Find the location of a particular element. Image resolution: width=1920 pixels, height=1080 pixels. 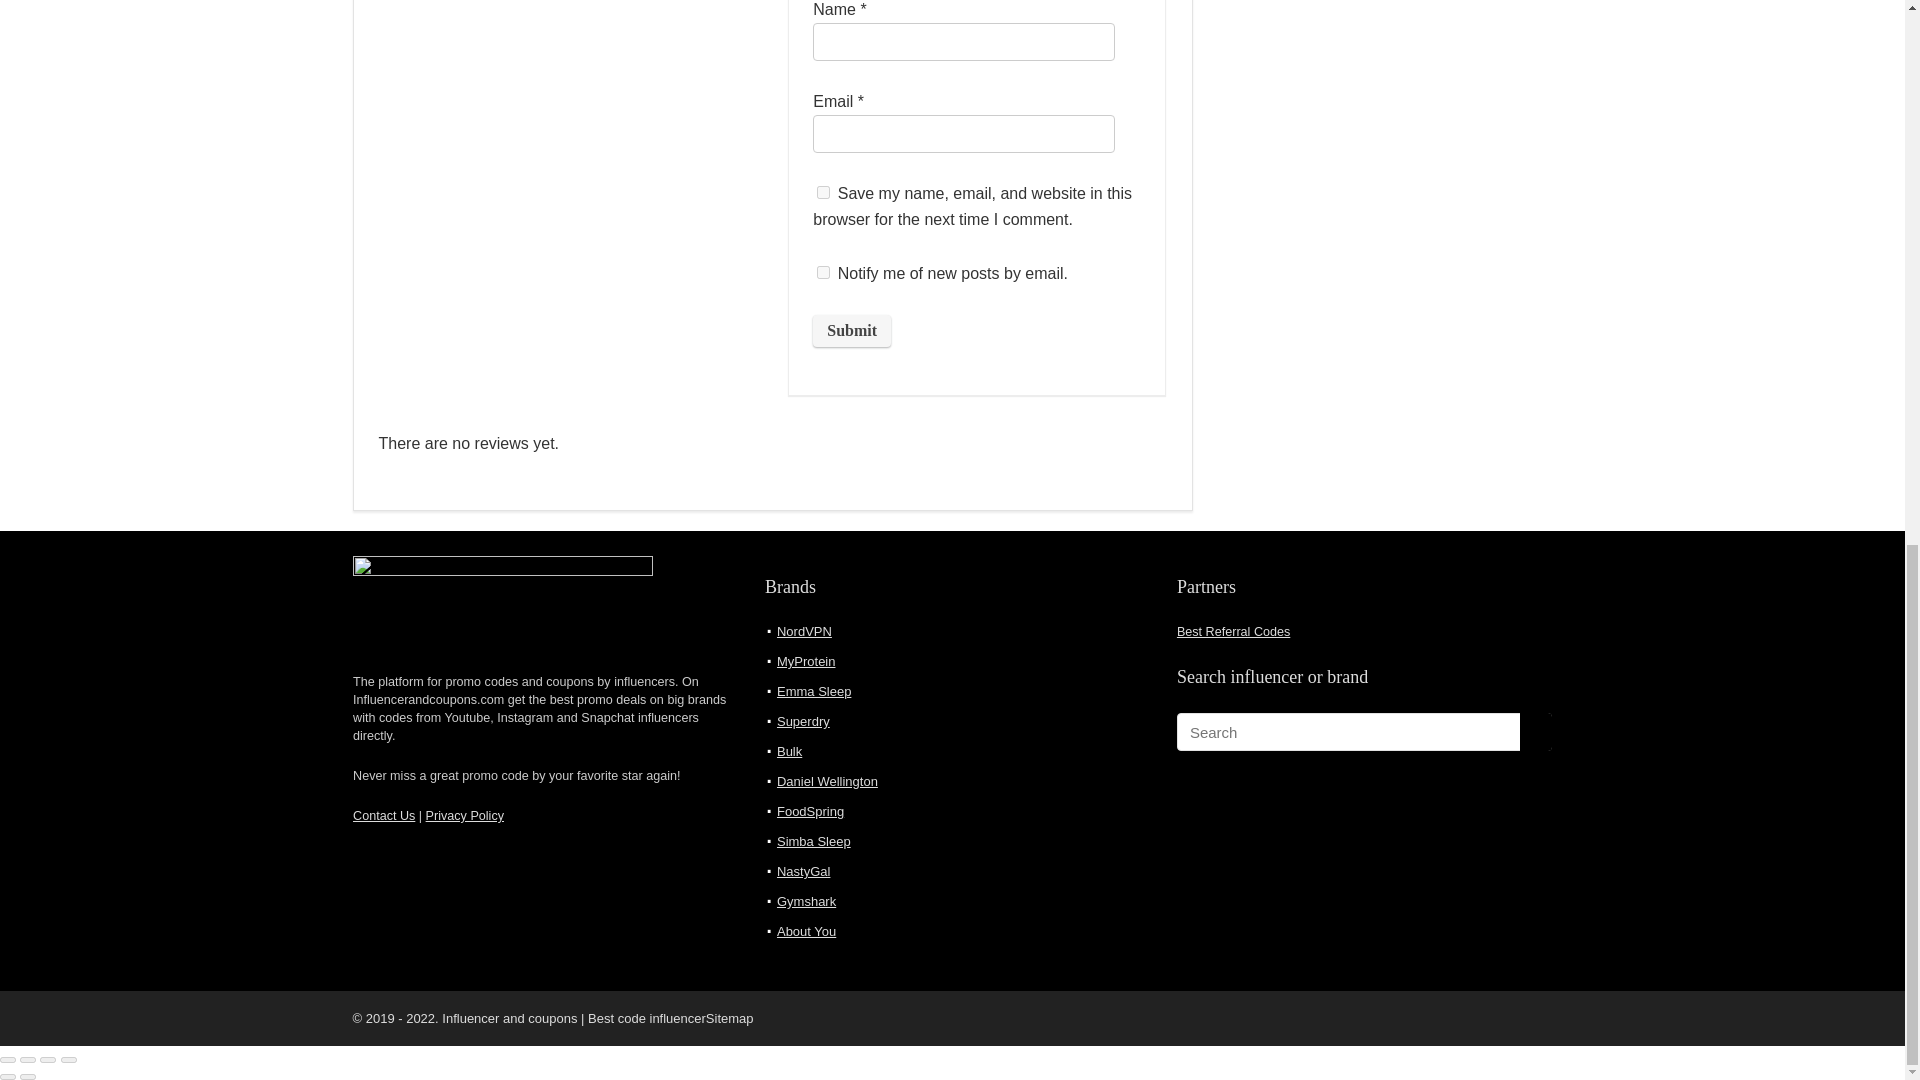

NastyGal is located at coordinates (803, 872).